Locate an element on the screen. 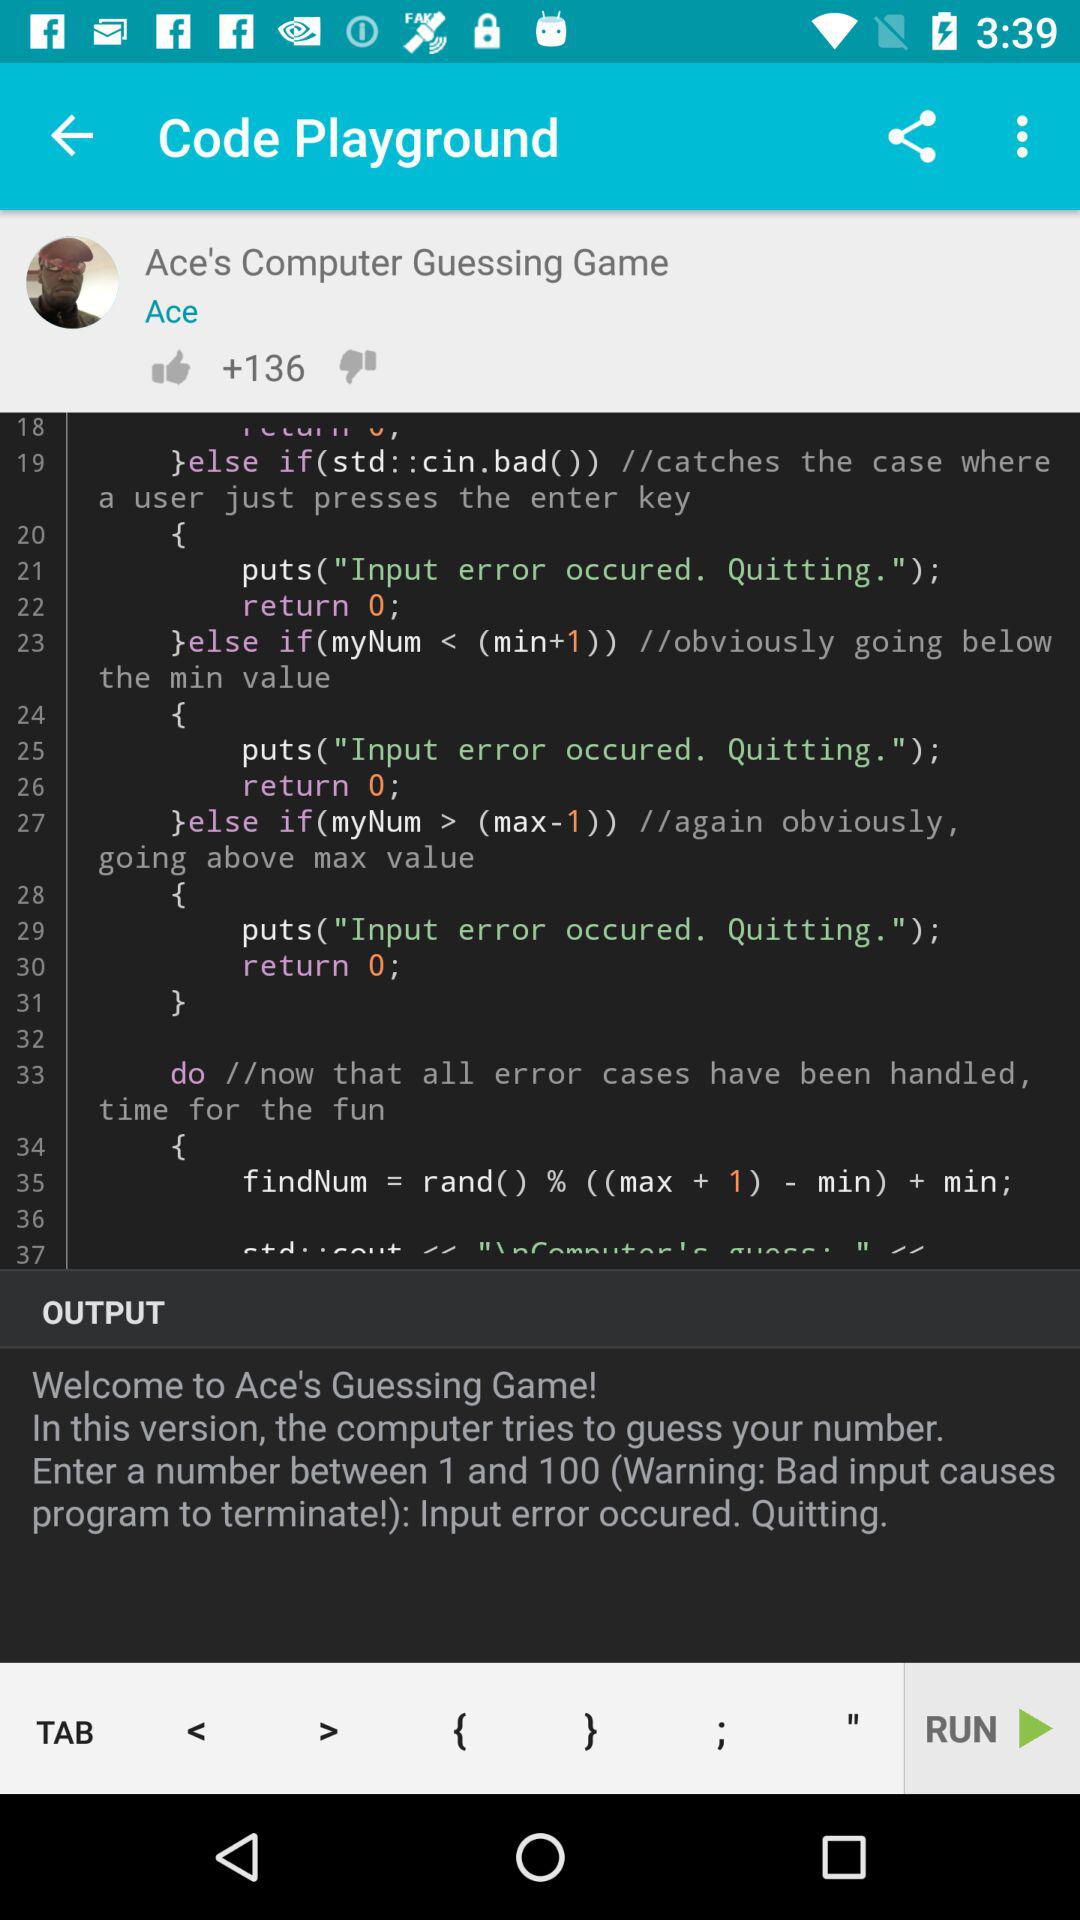  tap item to the left of the +136 icon is located at coordinates (170, 366).